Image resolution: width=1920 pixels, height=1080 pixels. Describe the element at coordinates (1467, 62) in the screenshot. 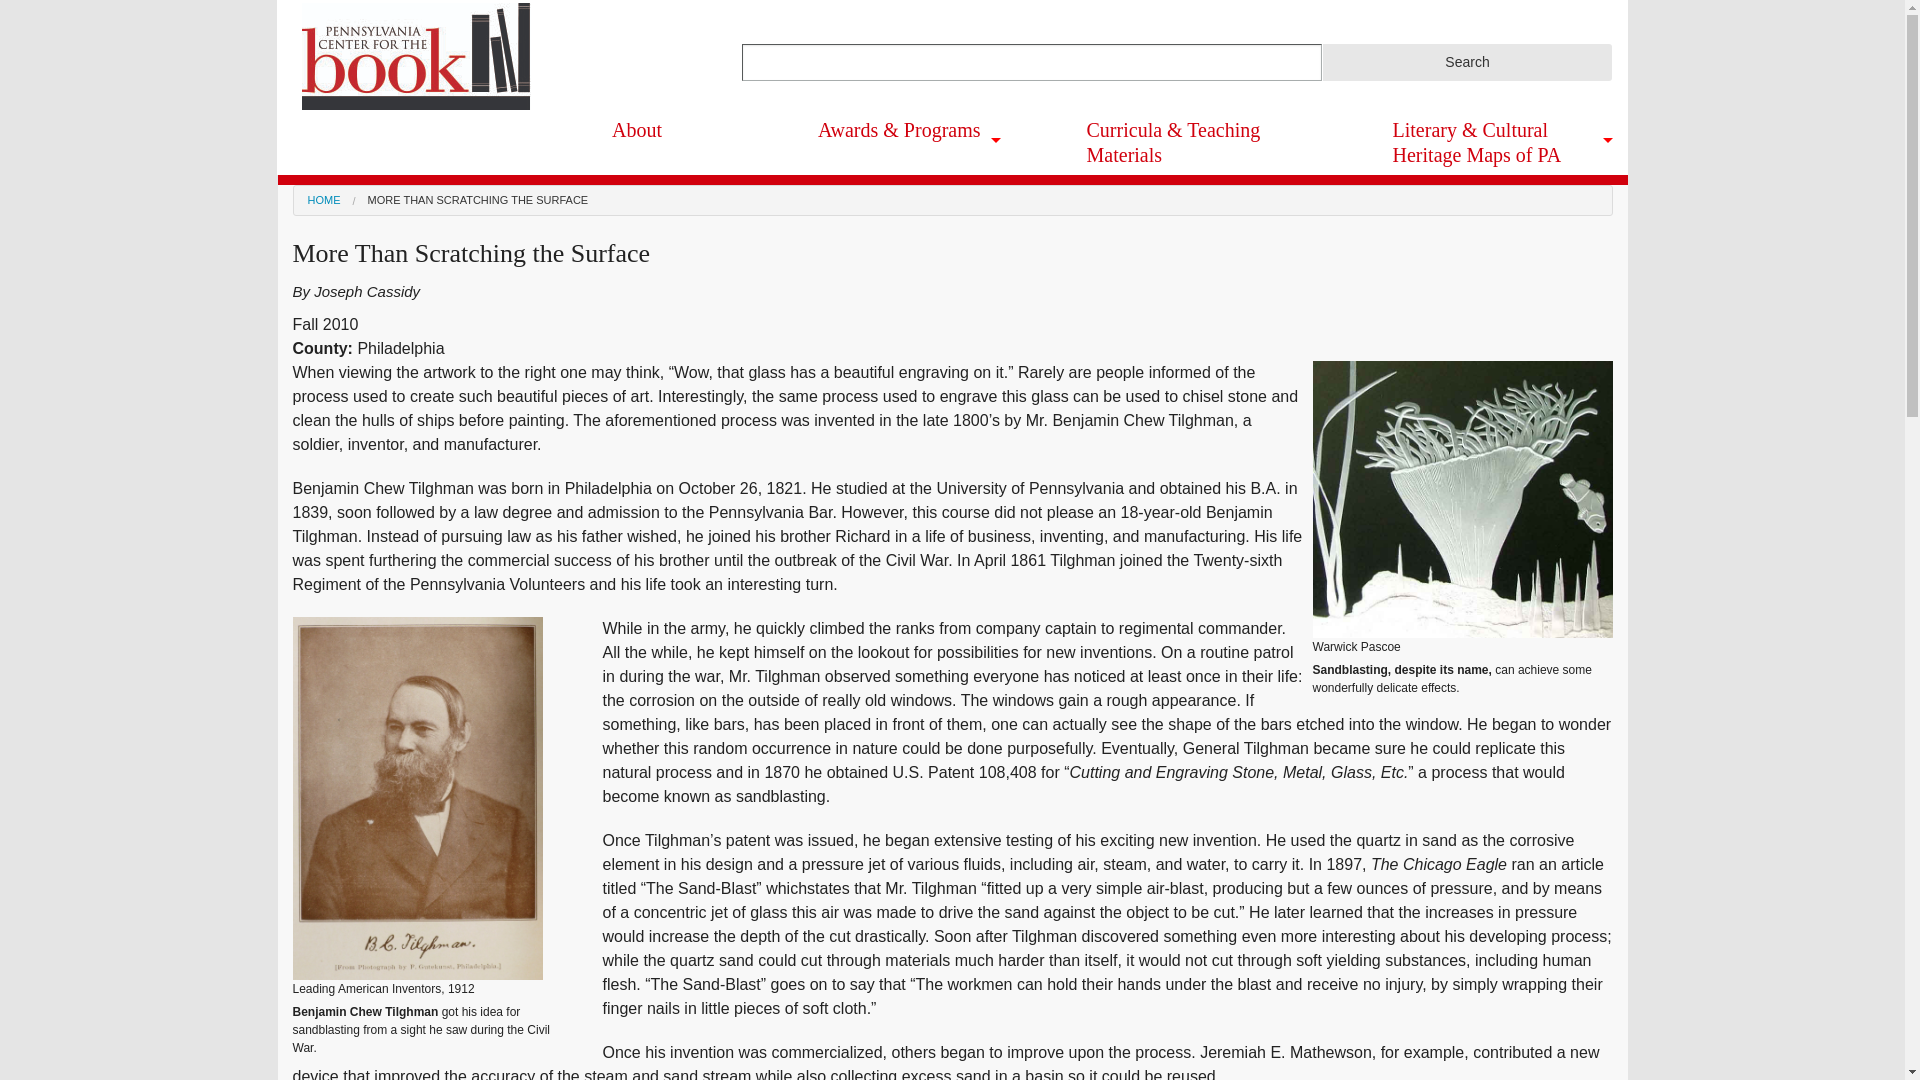

I see `Search` at that location.